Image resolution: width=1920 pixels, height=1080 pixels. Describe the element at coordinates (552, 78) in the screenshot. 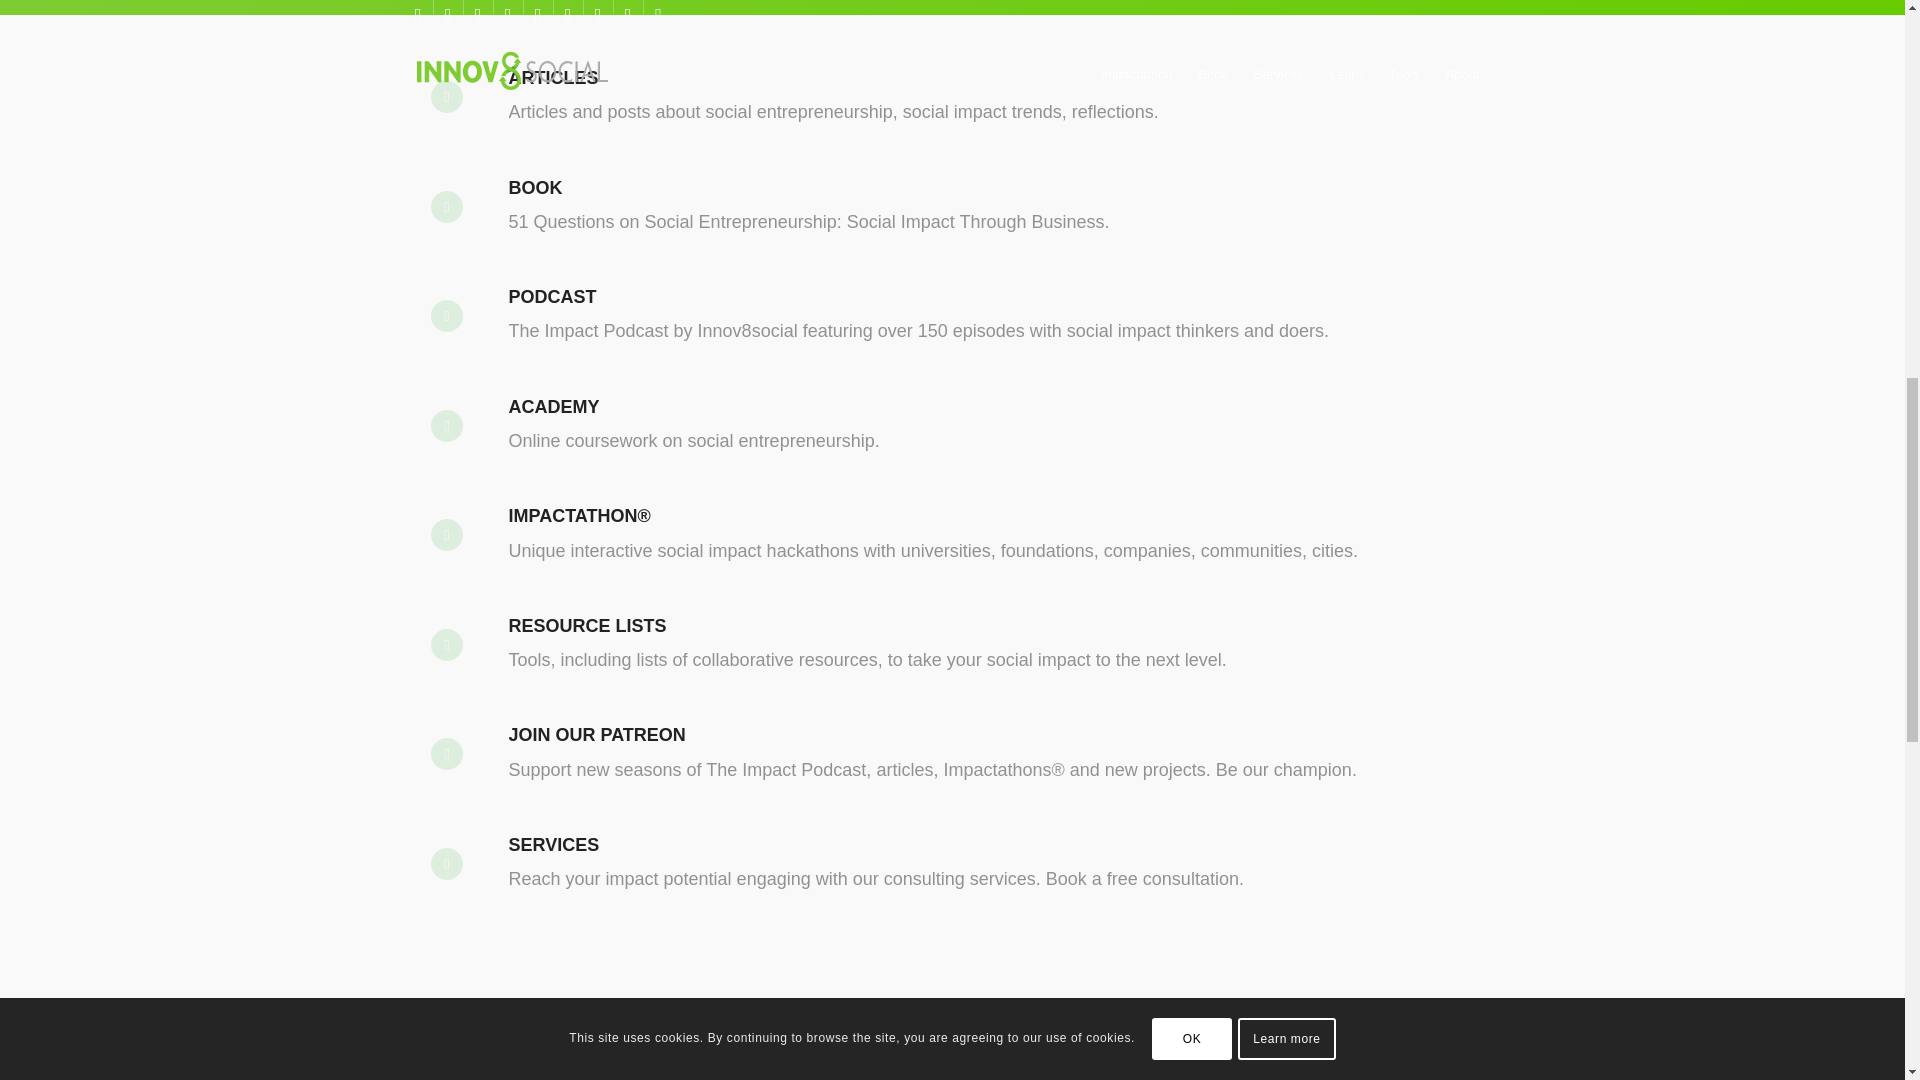

I see `ARTICLES` at that location.